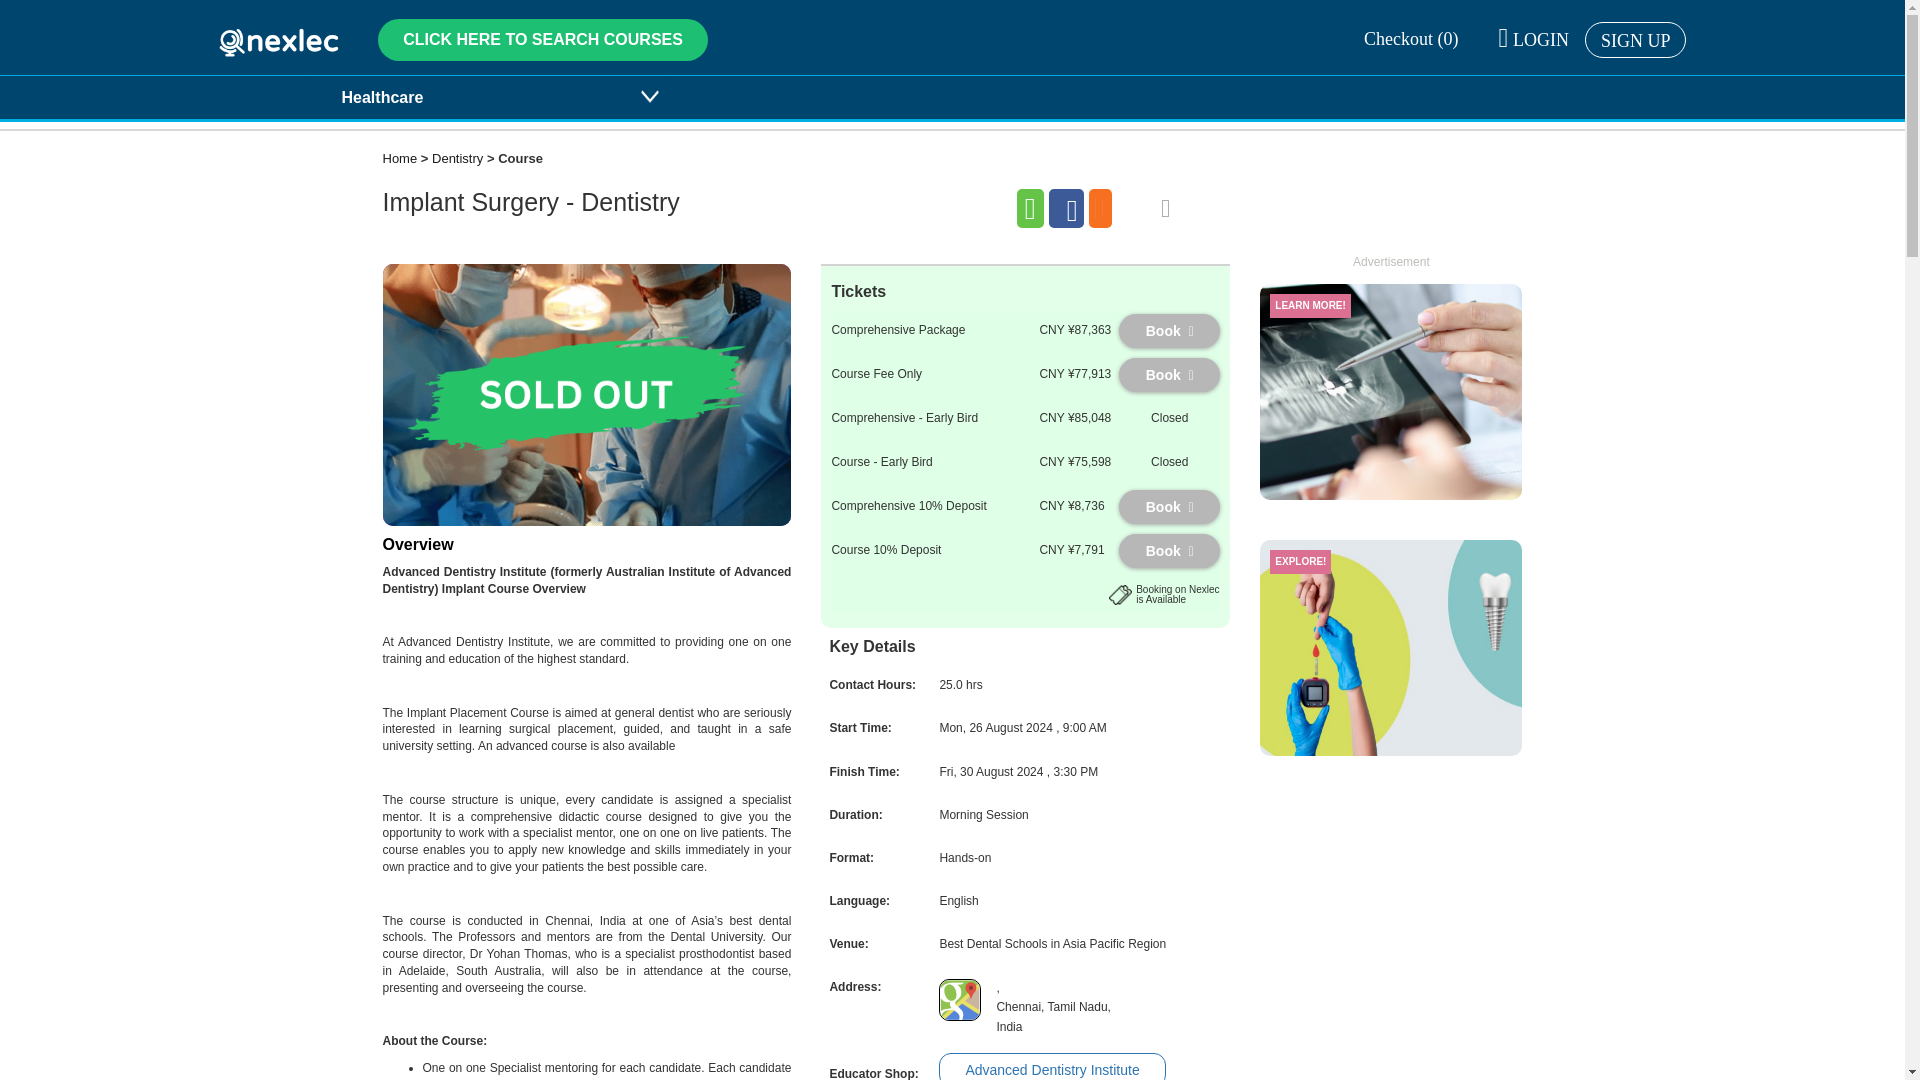  What do you see at coordinates (1636, 40) in the screenshot?
I see `SIGN UP` at bounding box center [1636, 40].